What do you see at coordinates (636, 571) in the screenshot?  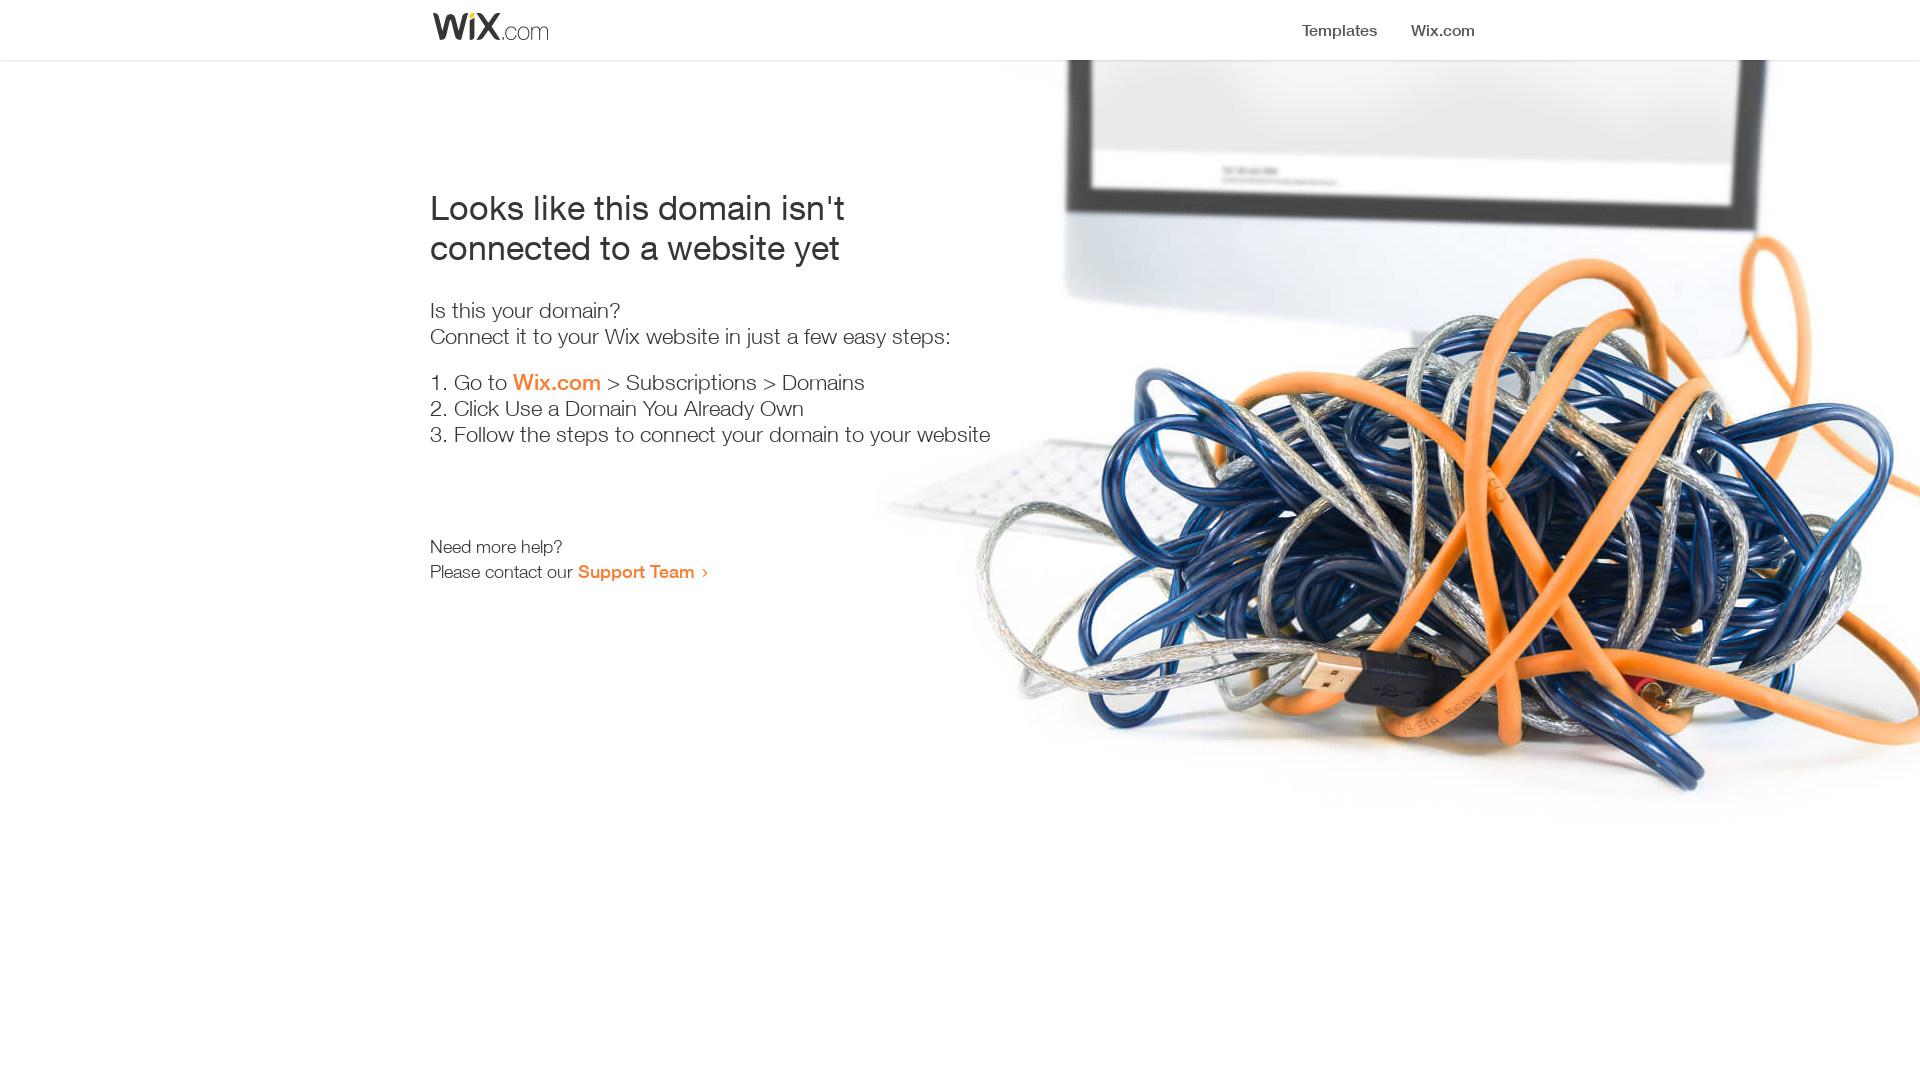 I see `Support Team` at bounding box center [636, 571].